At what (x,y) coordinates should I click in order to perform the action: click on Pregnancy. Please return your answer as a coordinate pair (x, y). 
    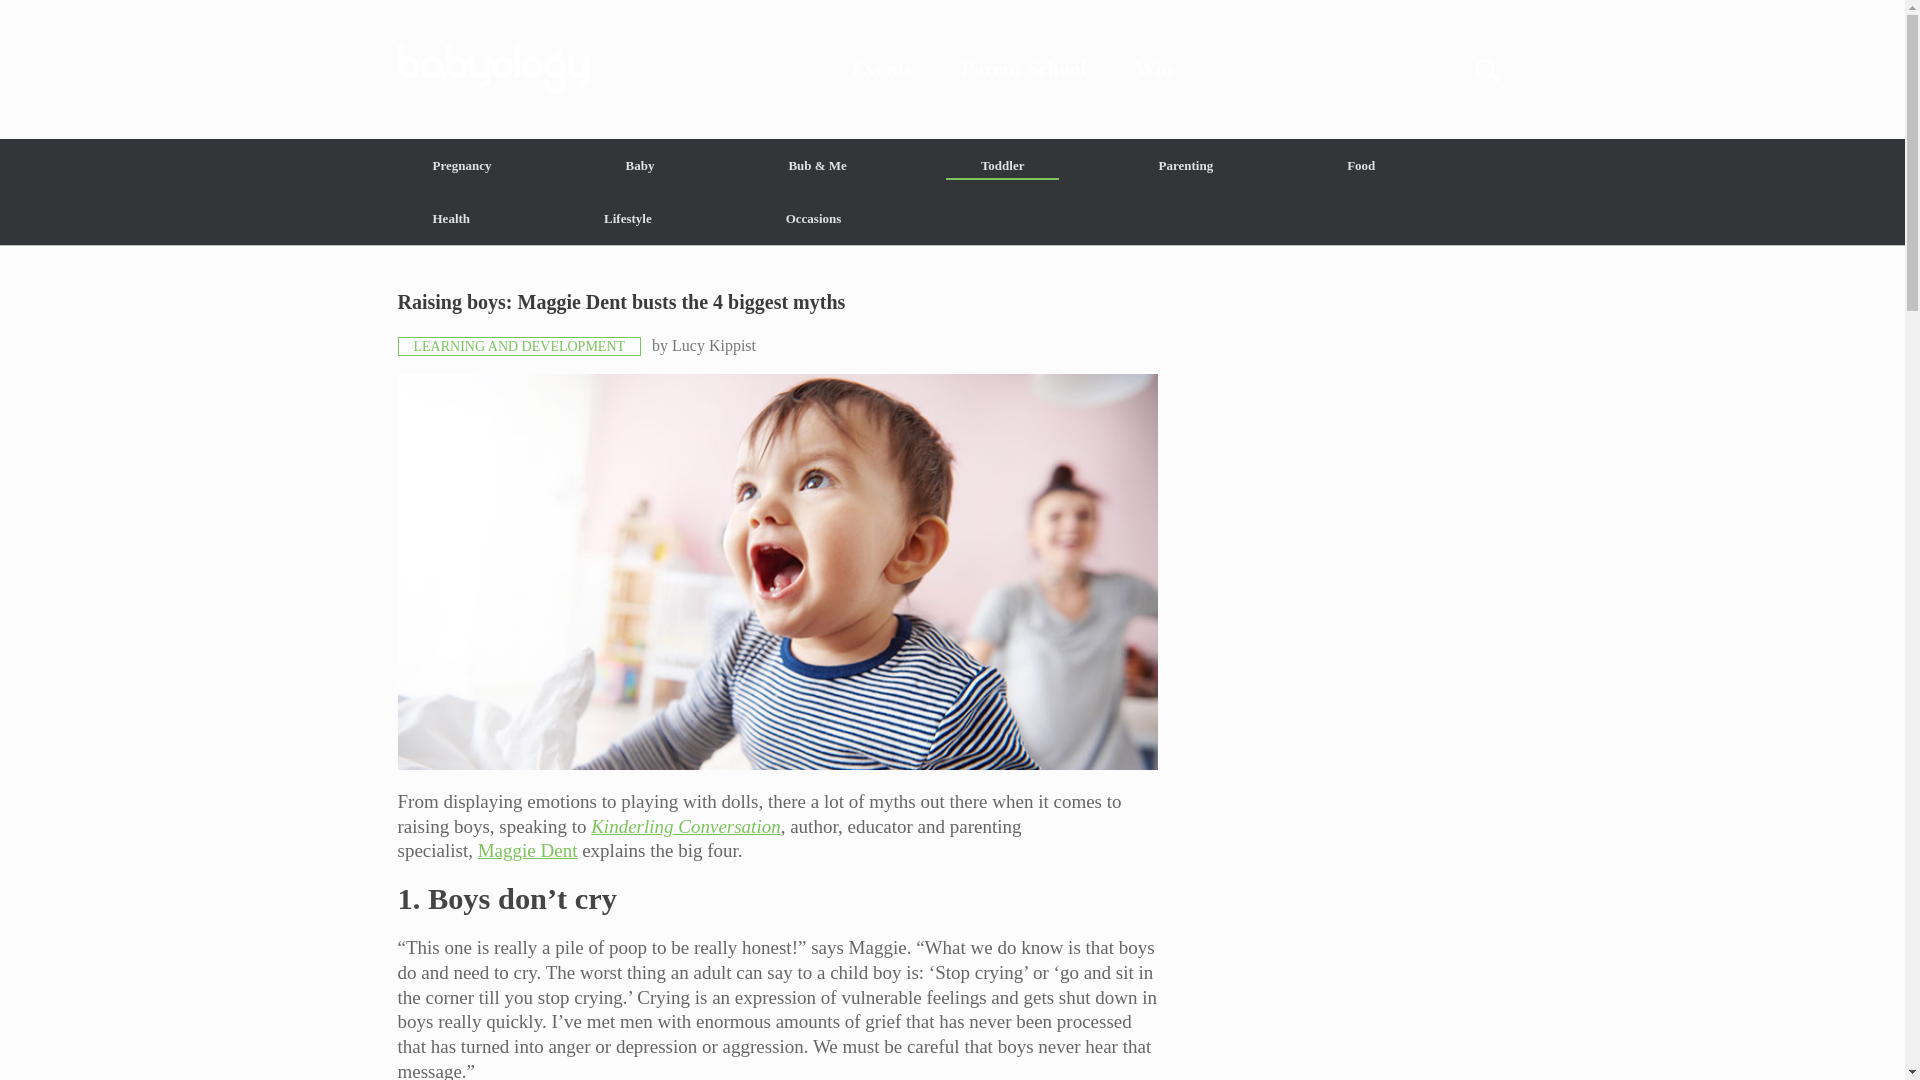
    Looking at the image, I should click on (462, 166).